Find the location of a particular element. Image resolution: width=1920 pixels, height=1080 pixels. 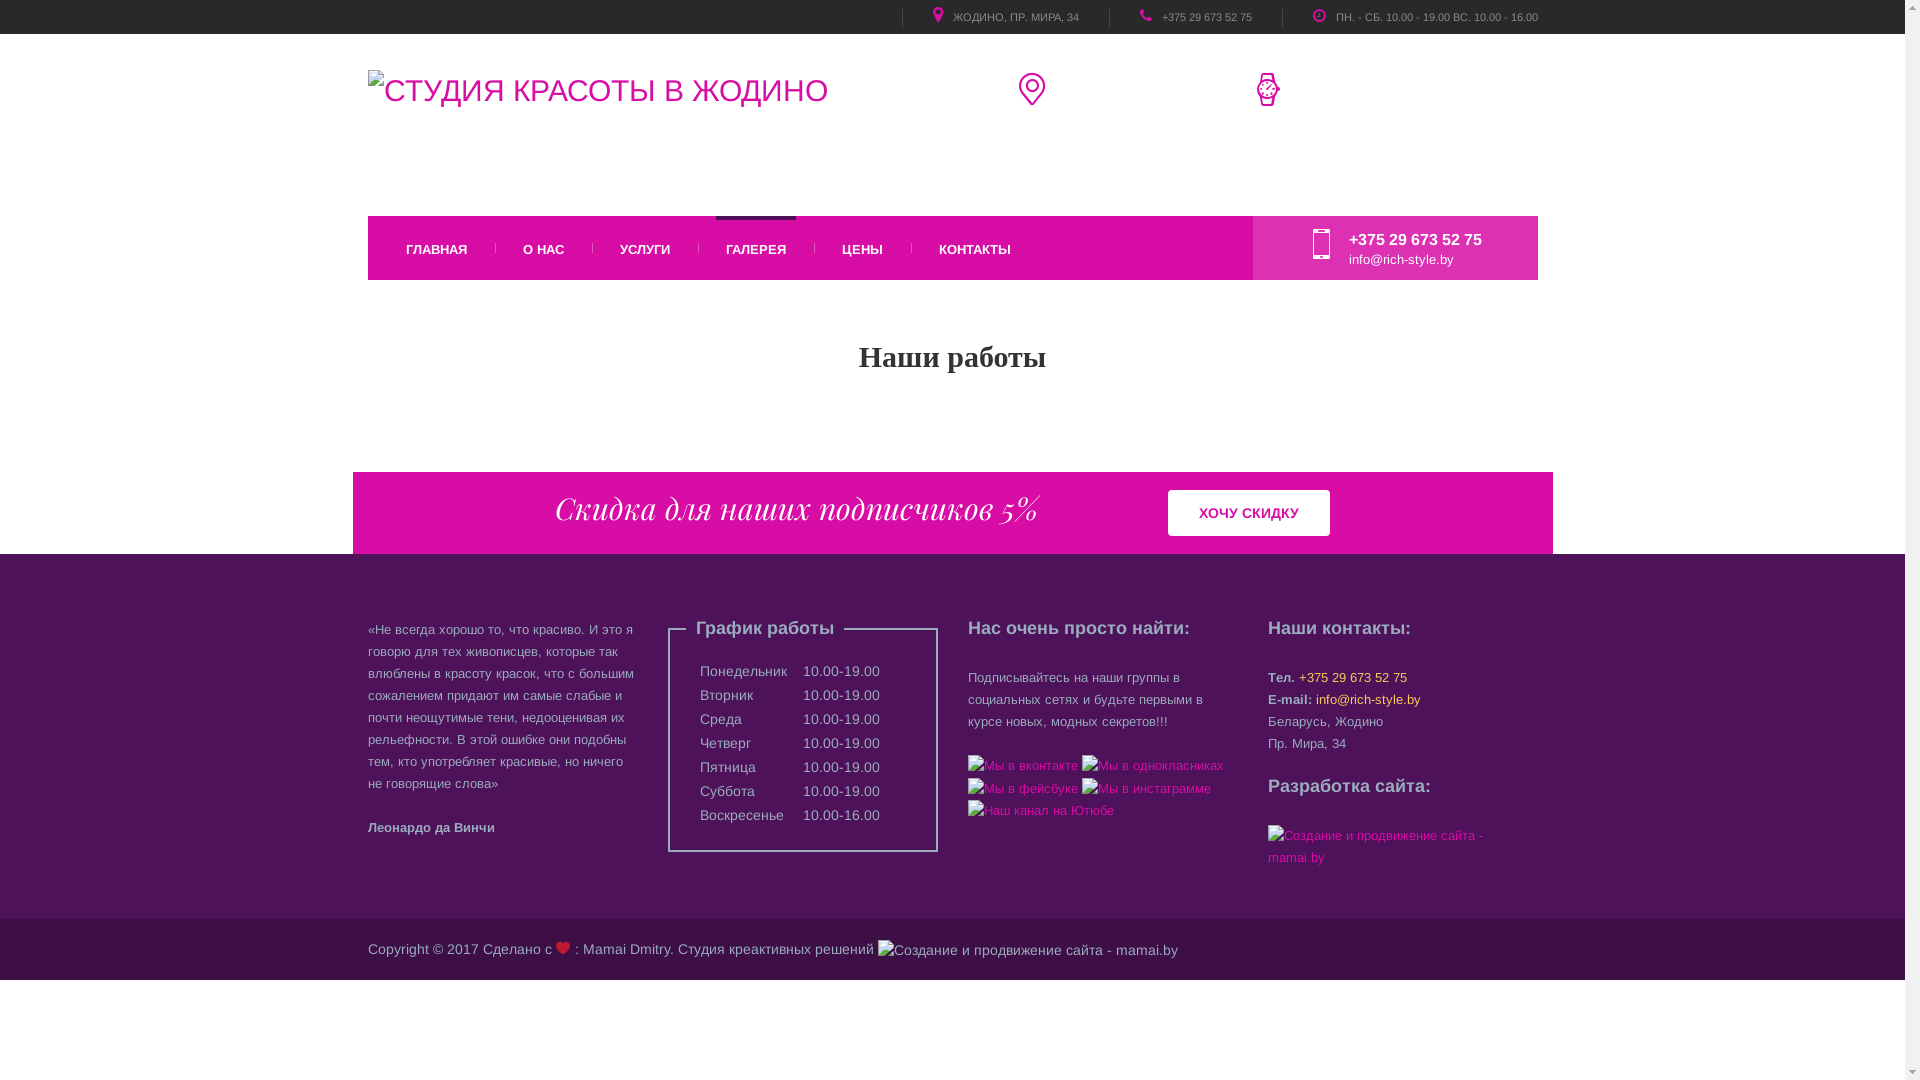

+375 29 673 52 75 is located at coordinates (1350, 678).